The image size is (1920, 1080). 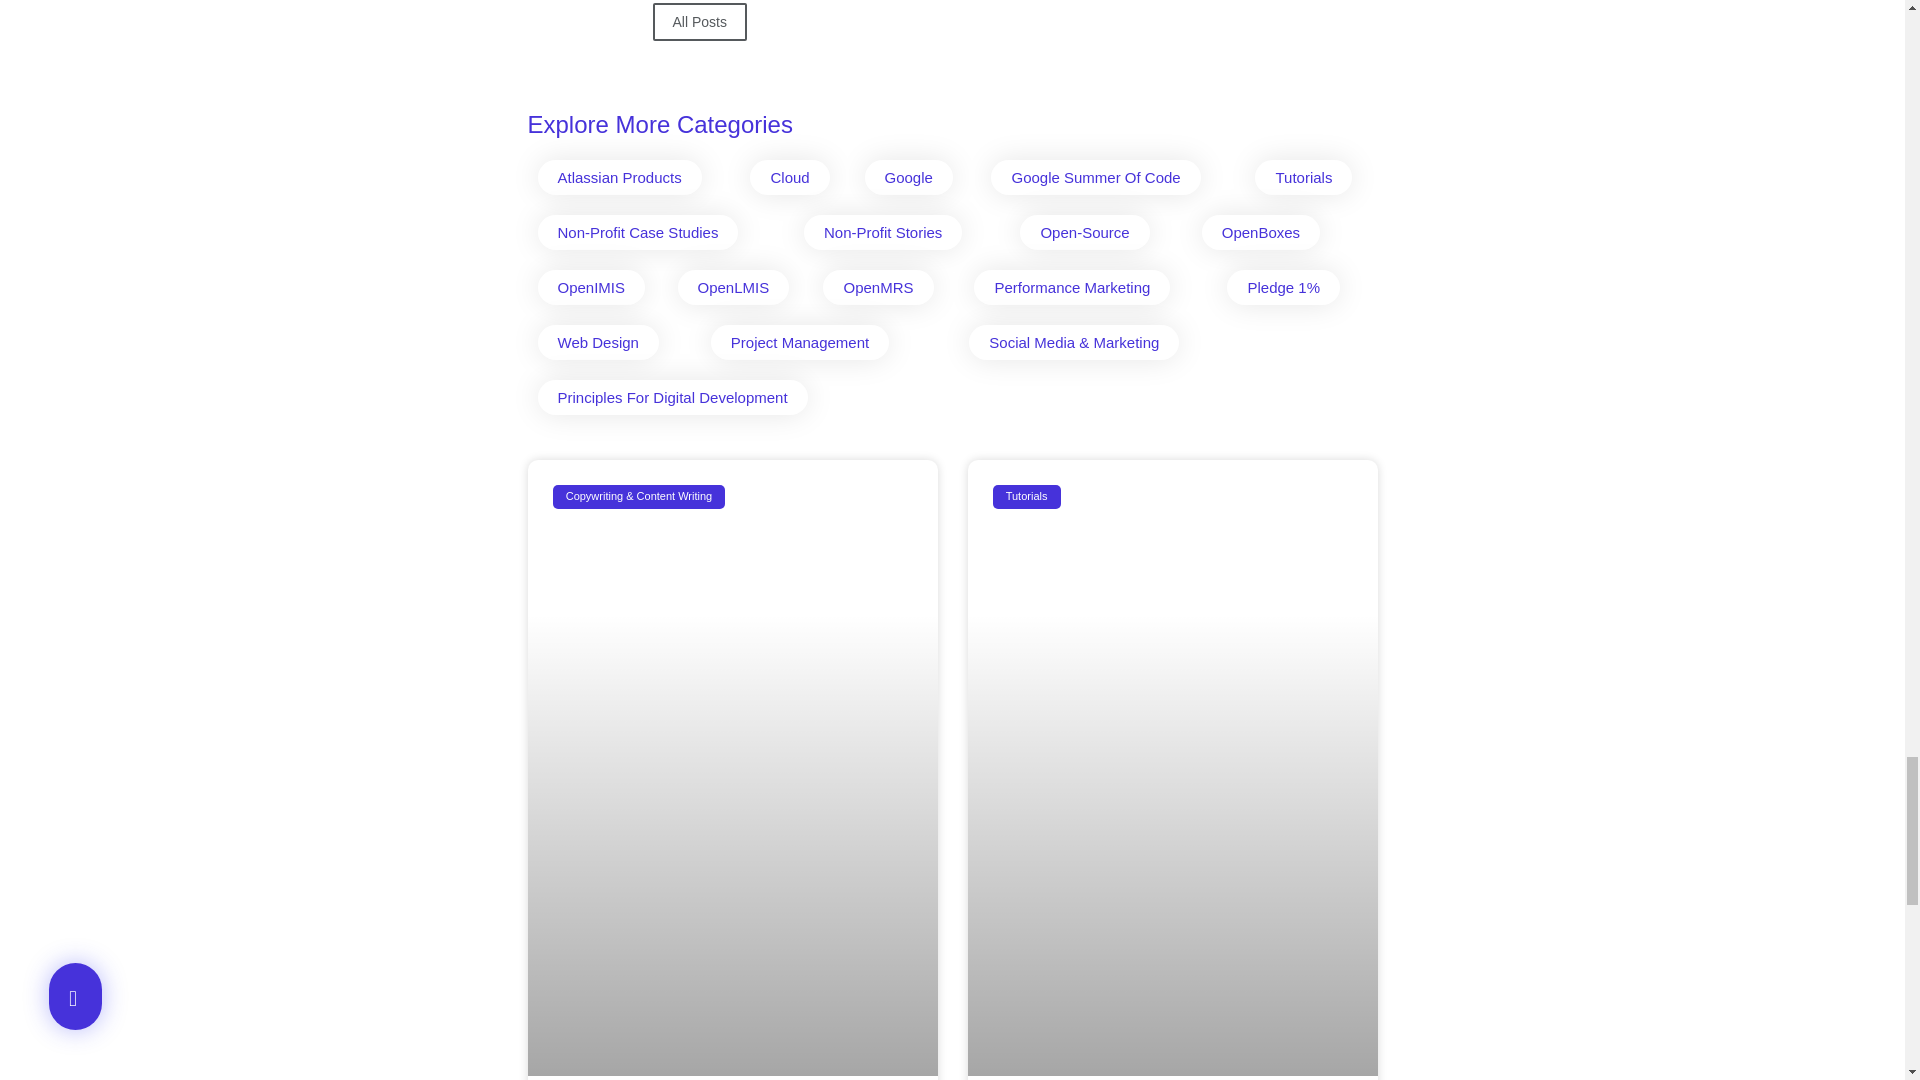 What do you see at coordinates (1095, 177) in the screenshot?
I see `Google Summer Of Code` at bounding box center [1095, 177].